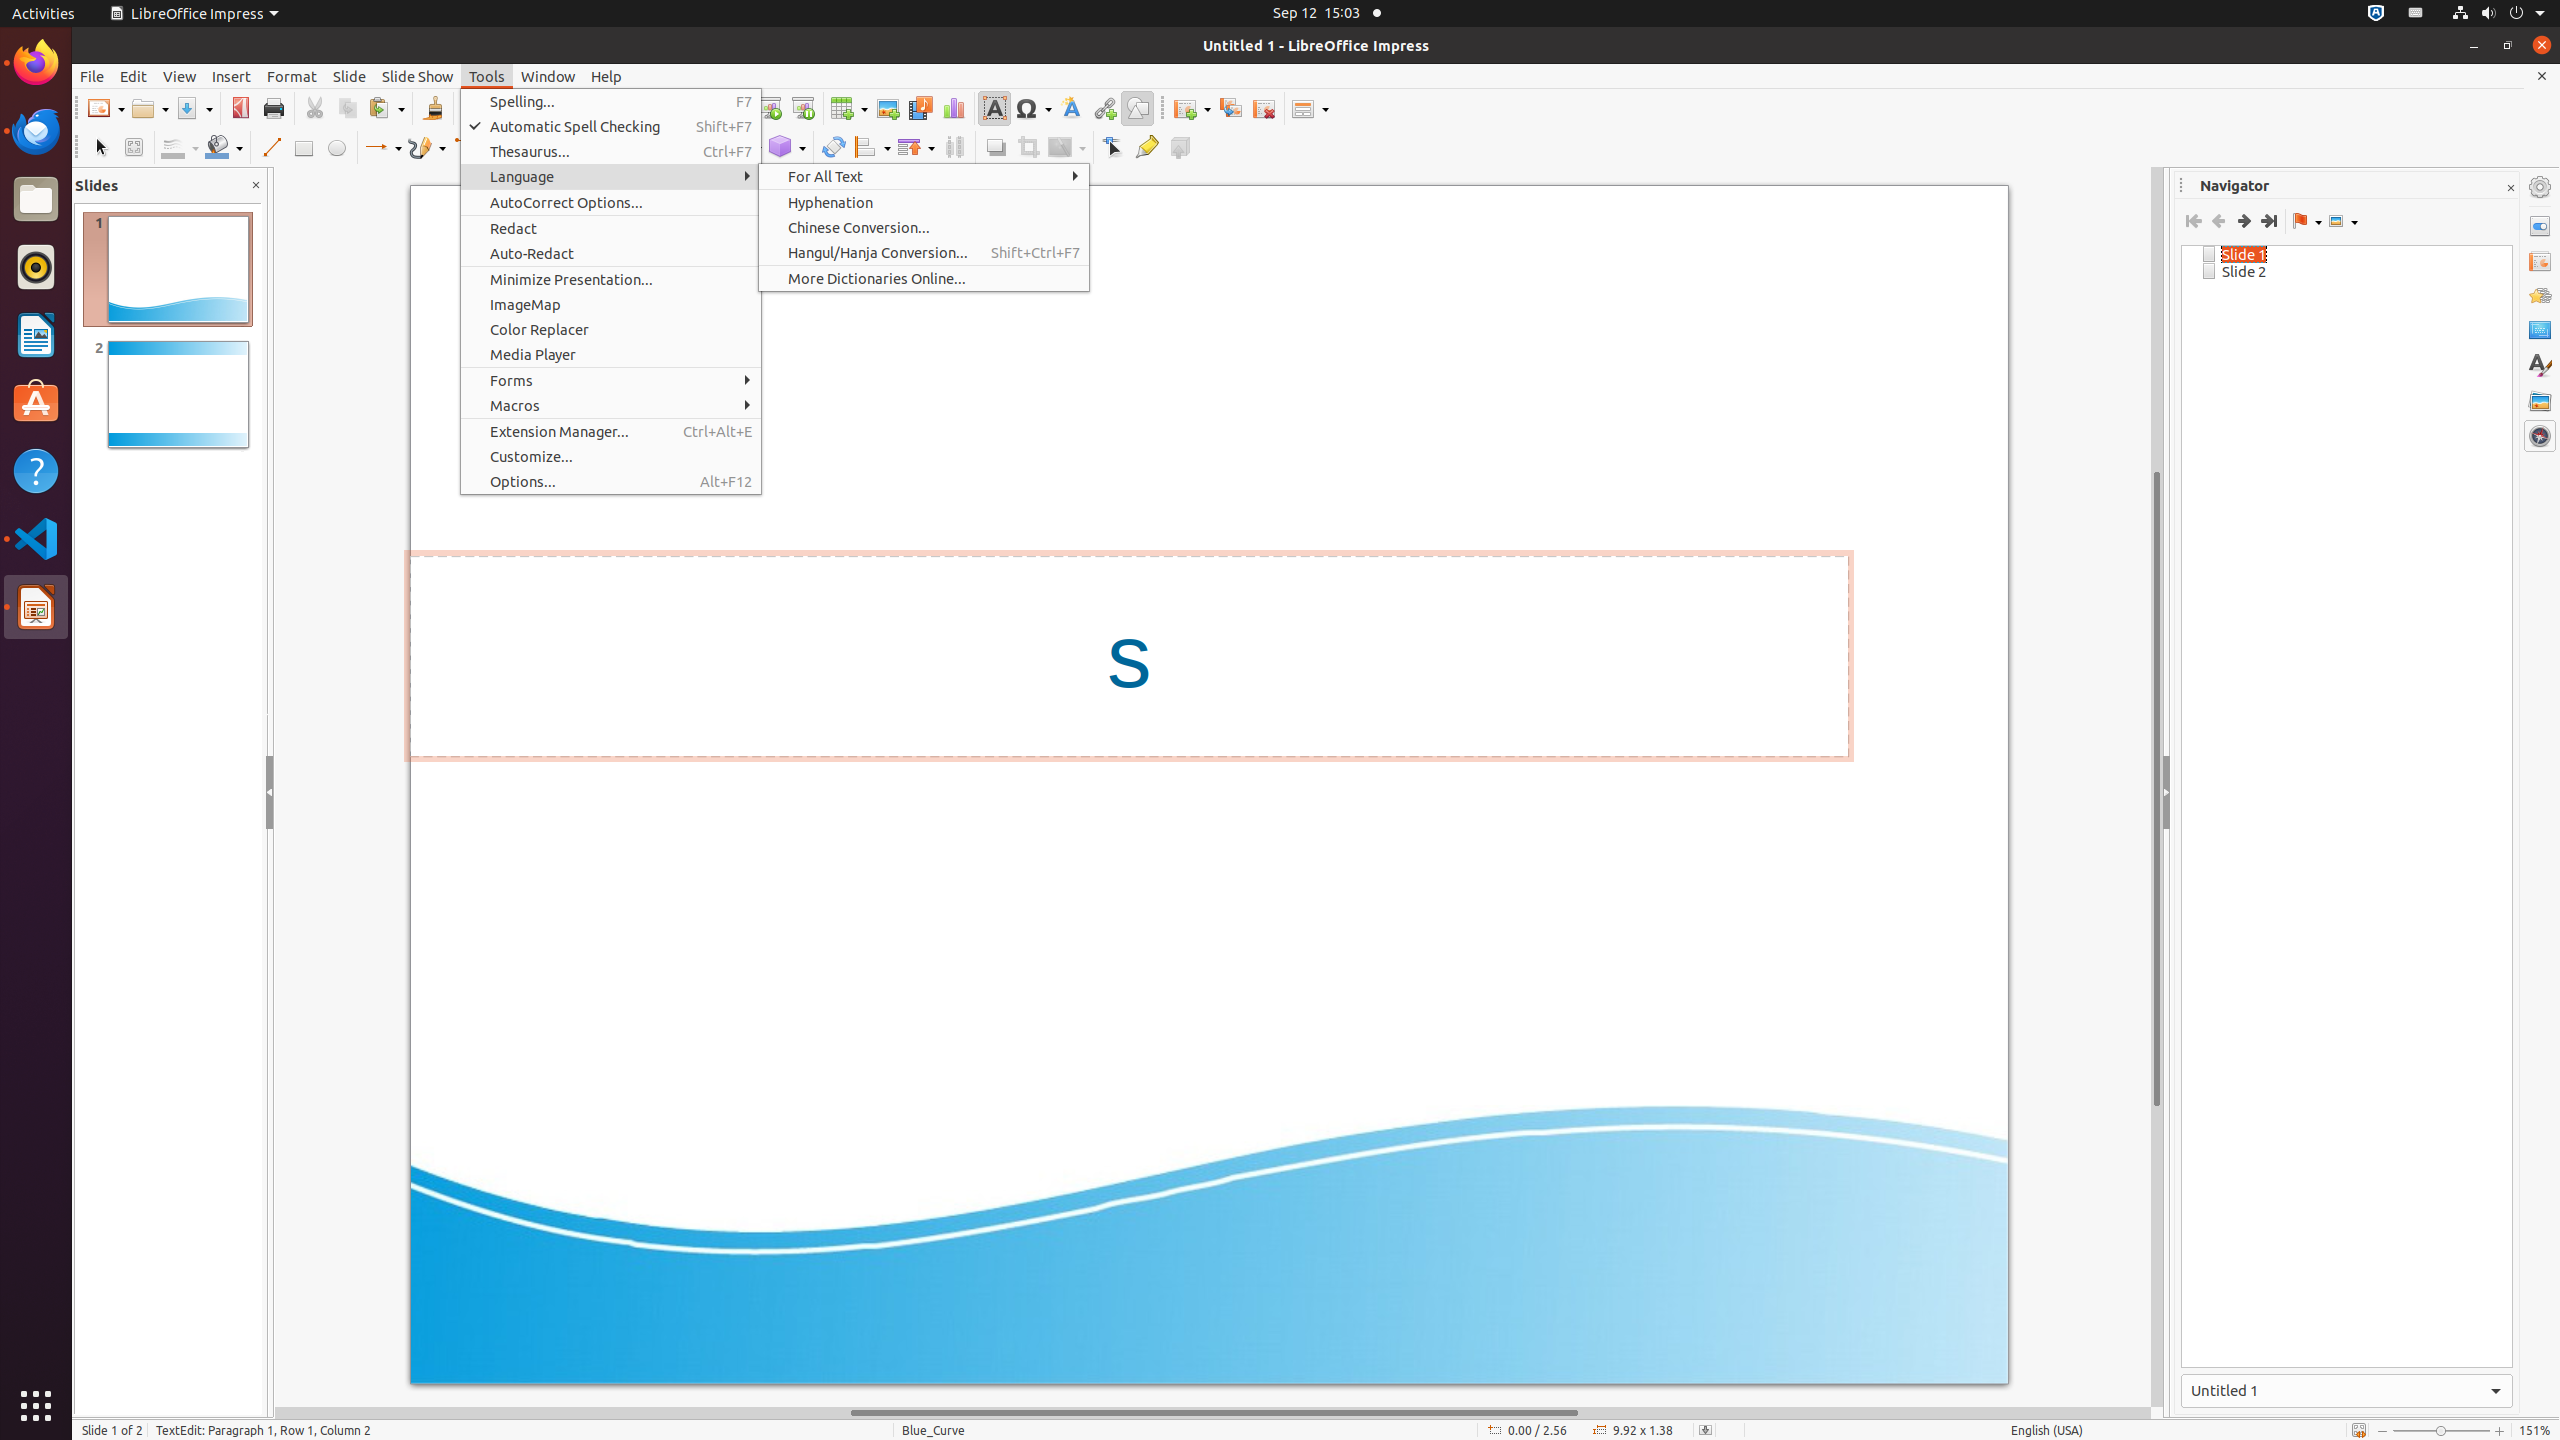 Image resolution: width=2560 pixels, height=1440 pixels. What do you see at coordinates (611, 432) in the screenshot?
I see `Extension Manager...` at bounding box center [611, 432].